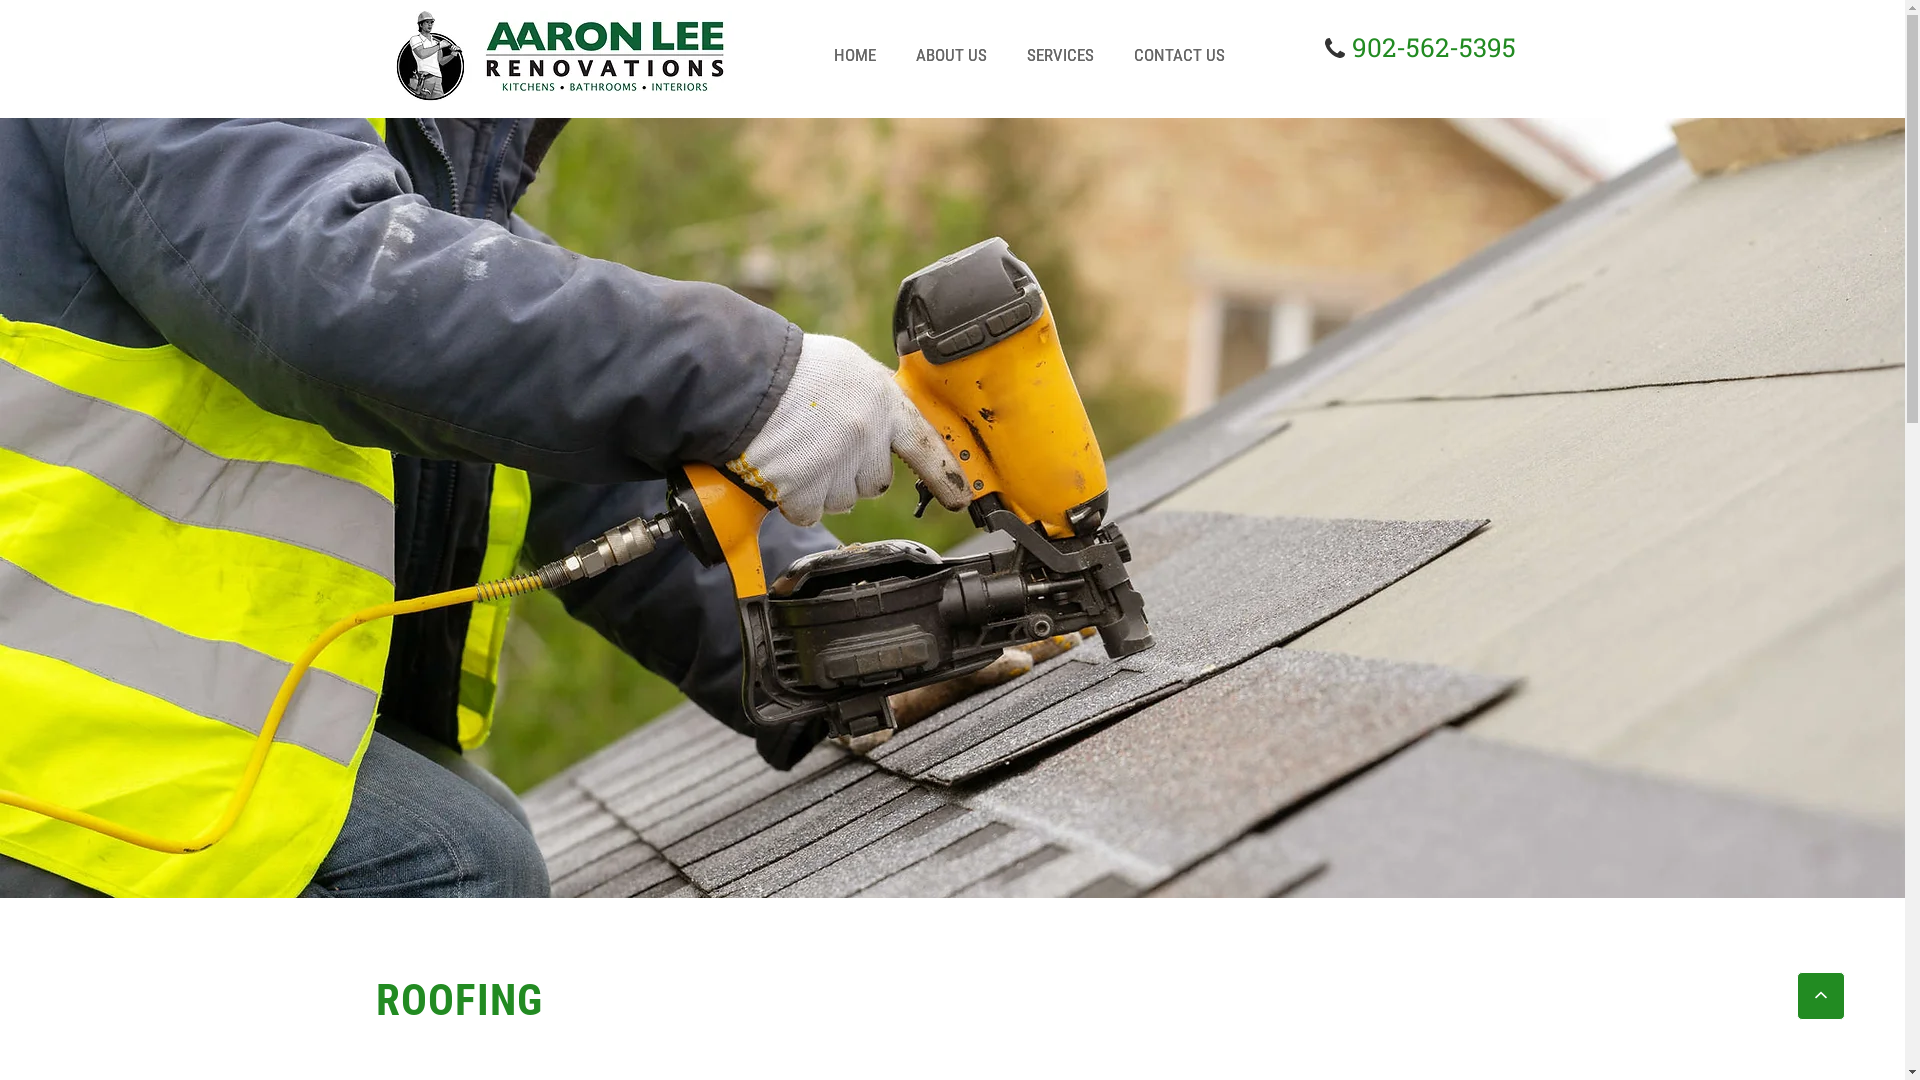 The height and width of the screenshot is (1080, 1920). I want to click on 902-562-5395, so click(1434, 54).